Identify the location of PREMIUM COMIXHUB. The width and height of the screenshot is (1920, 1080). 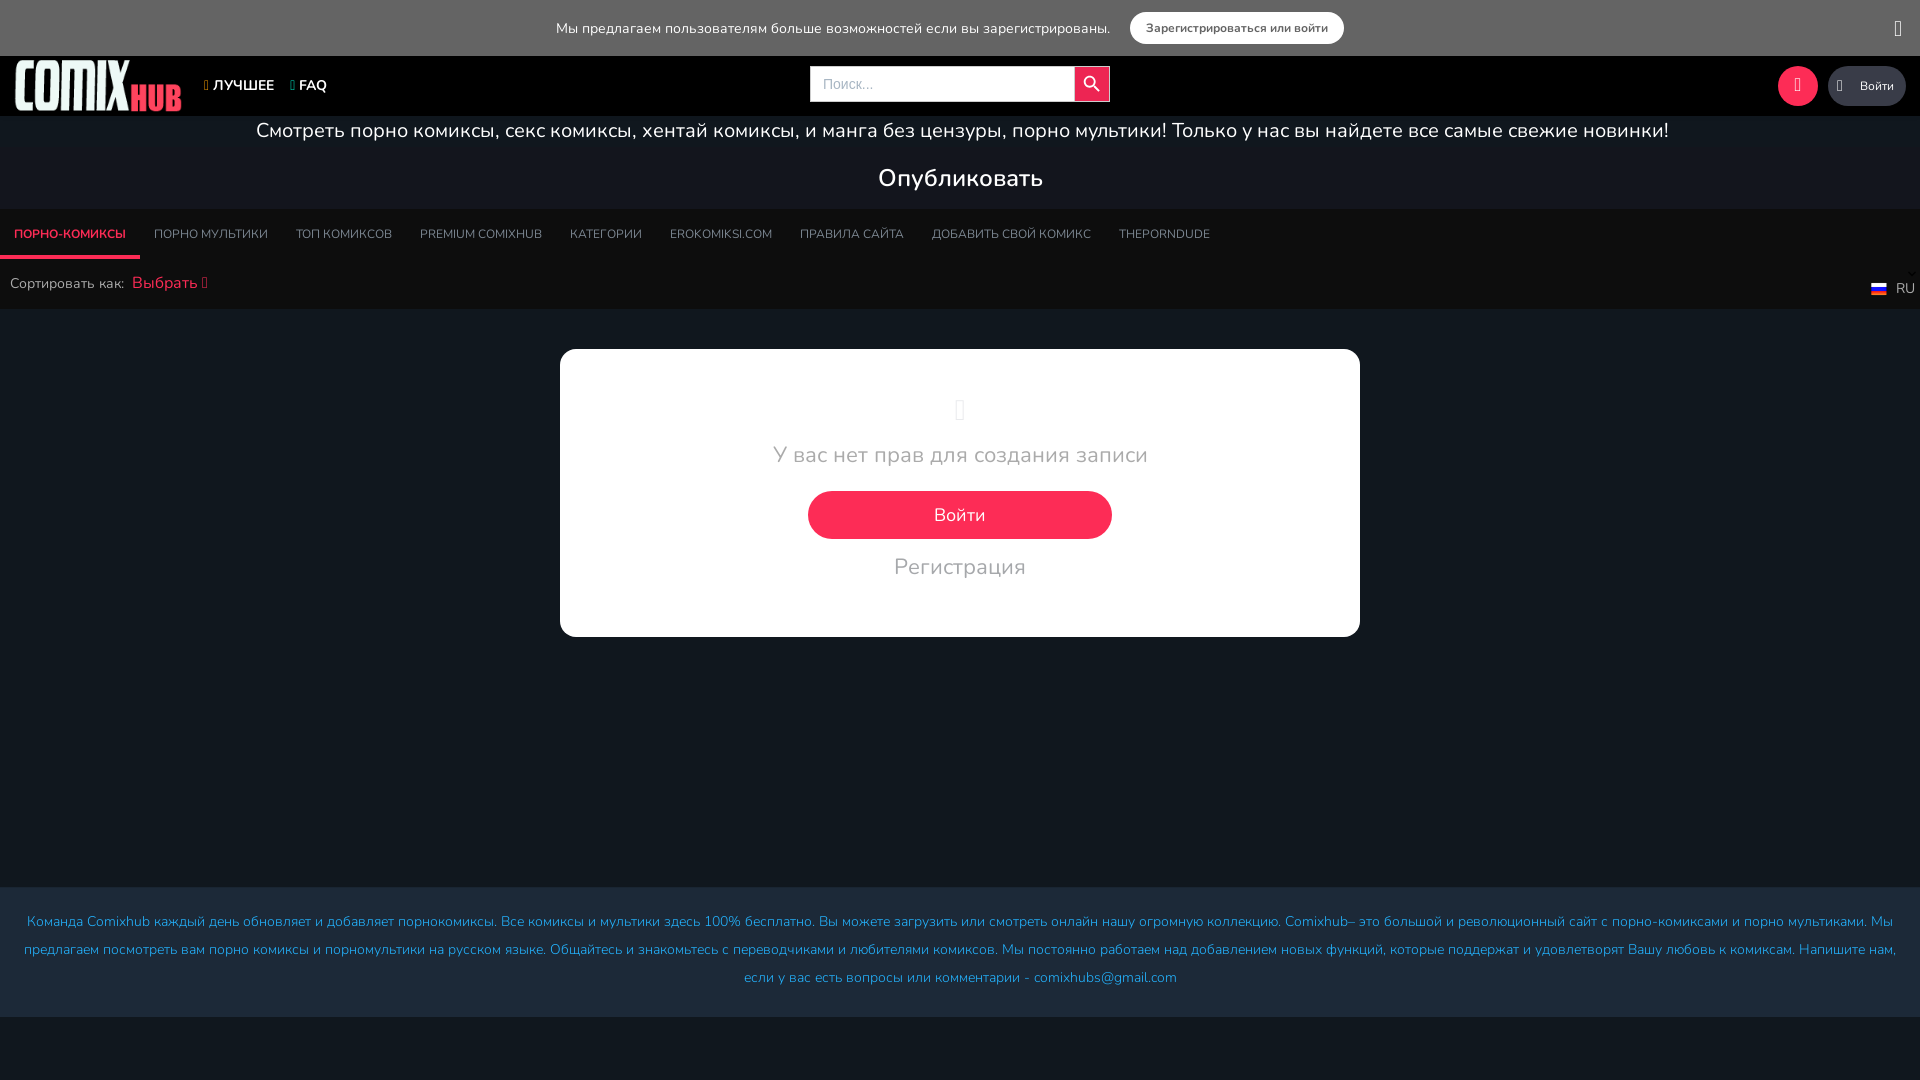
(481, 234).